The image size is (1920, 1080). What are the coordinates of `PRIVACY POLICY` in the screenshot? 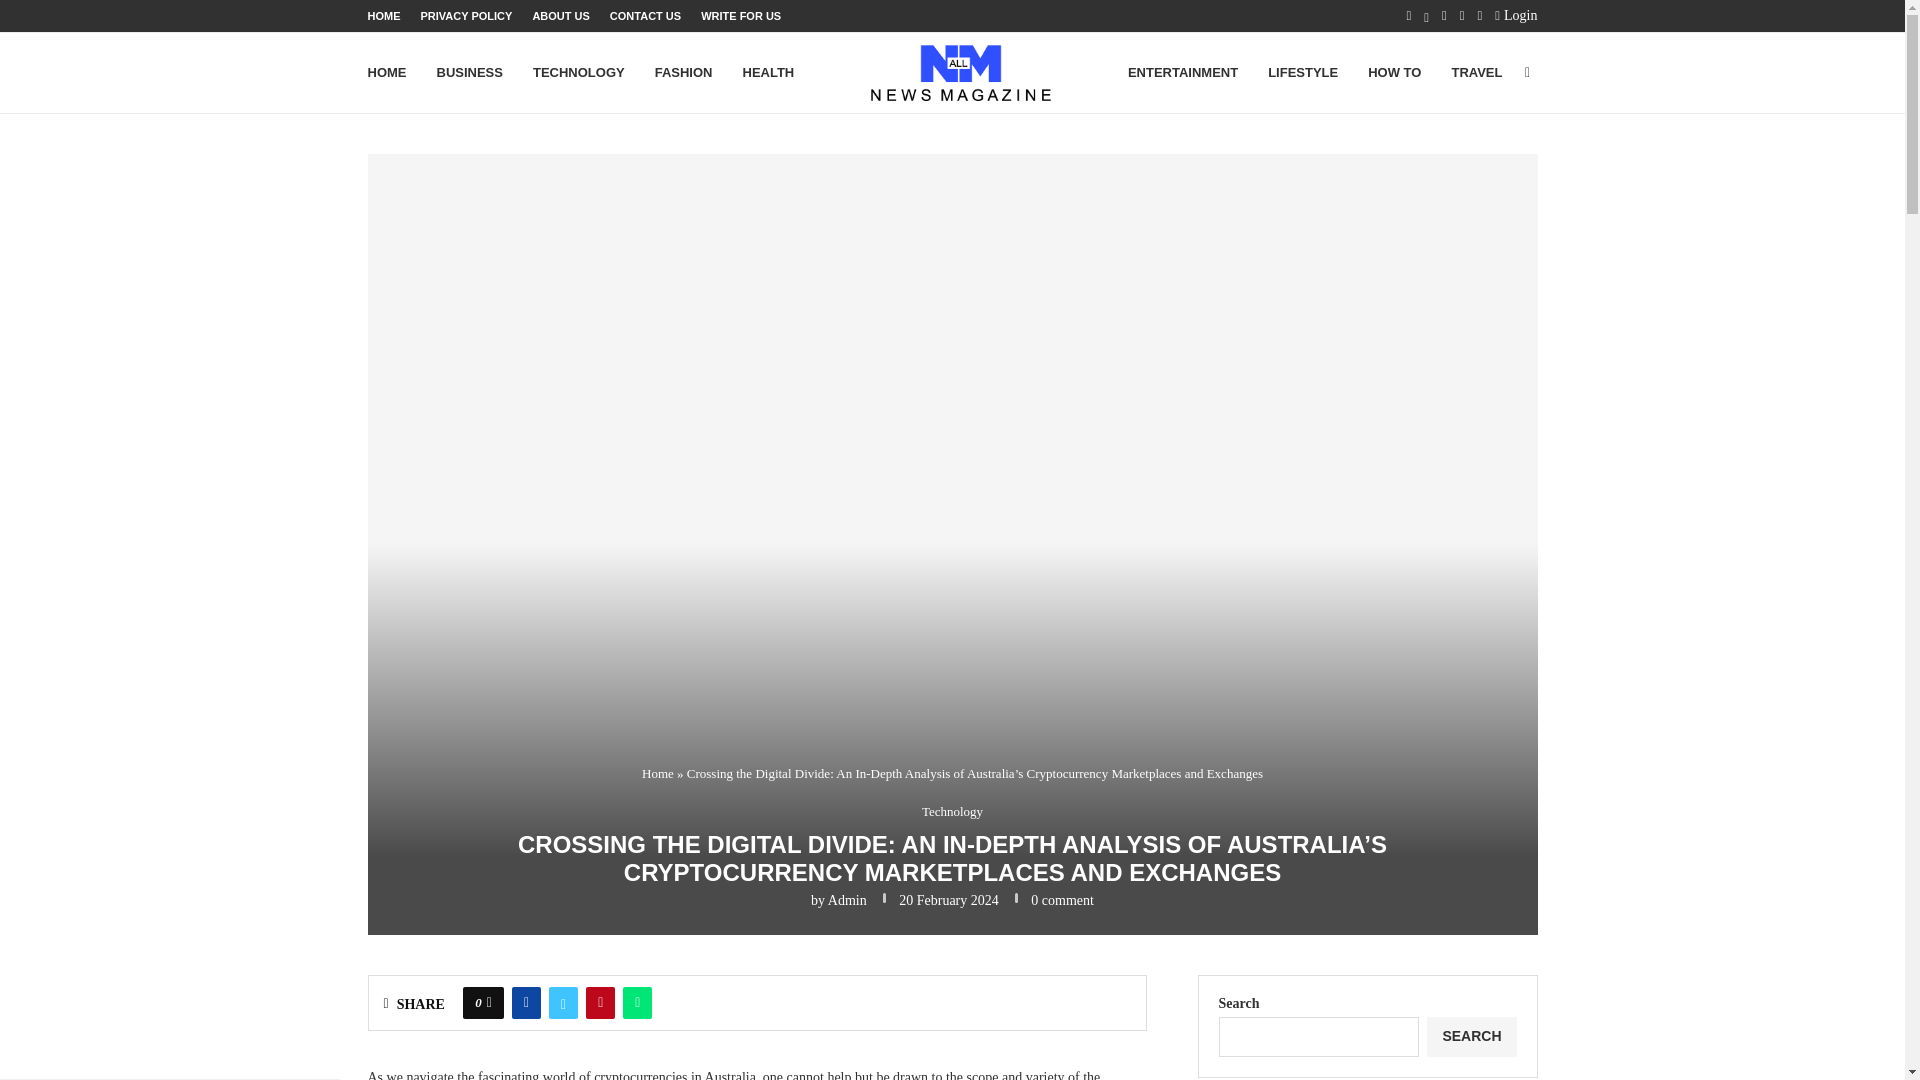 It's located at (466, 16).